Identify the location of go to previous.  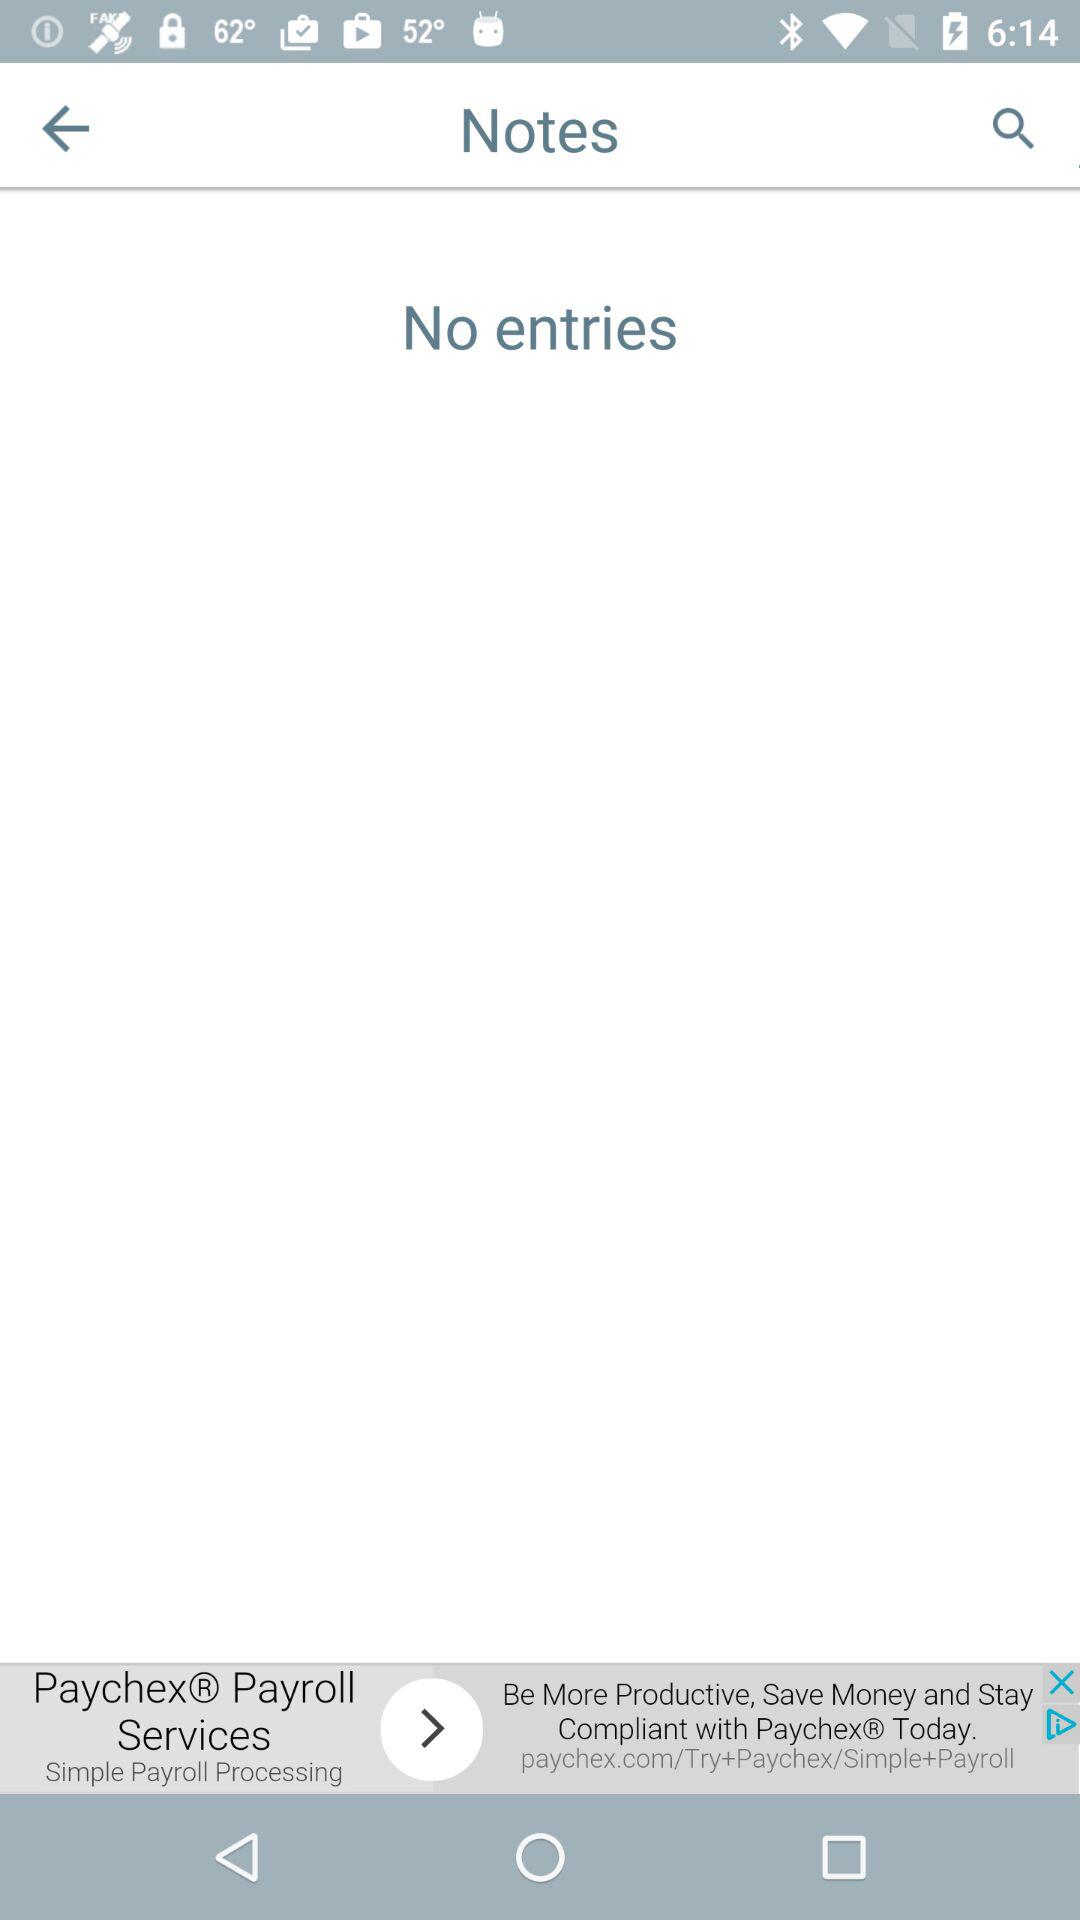
(66, 128).